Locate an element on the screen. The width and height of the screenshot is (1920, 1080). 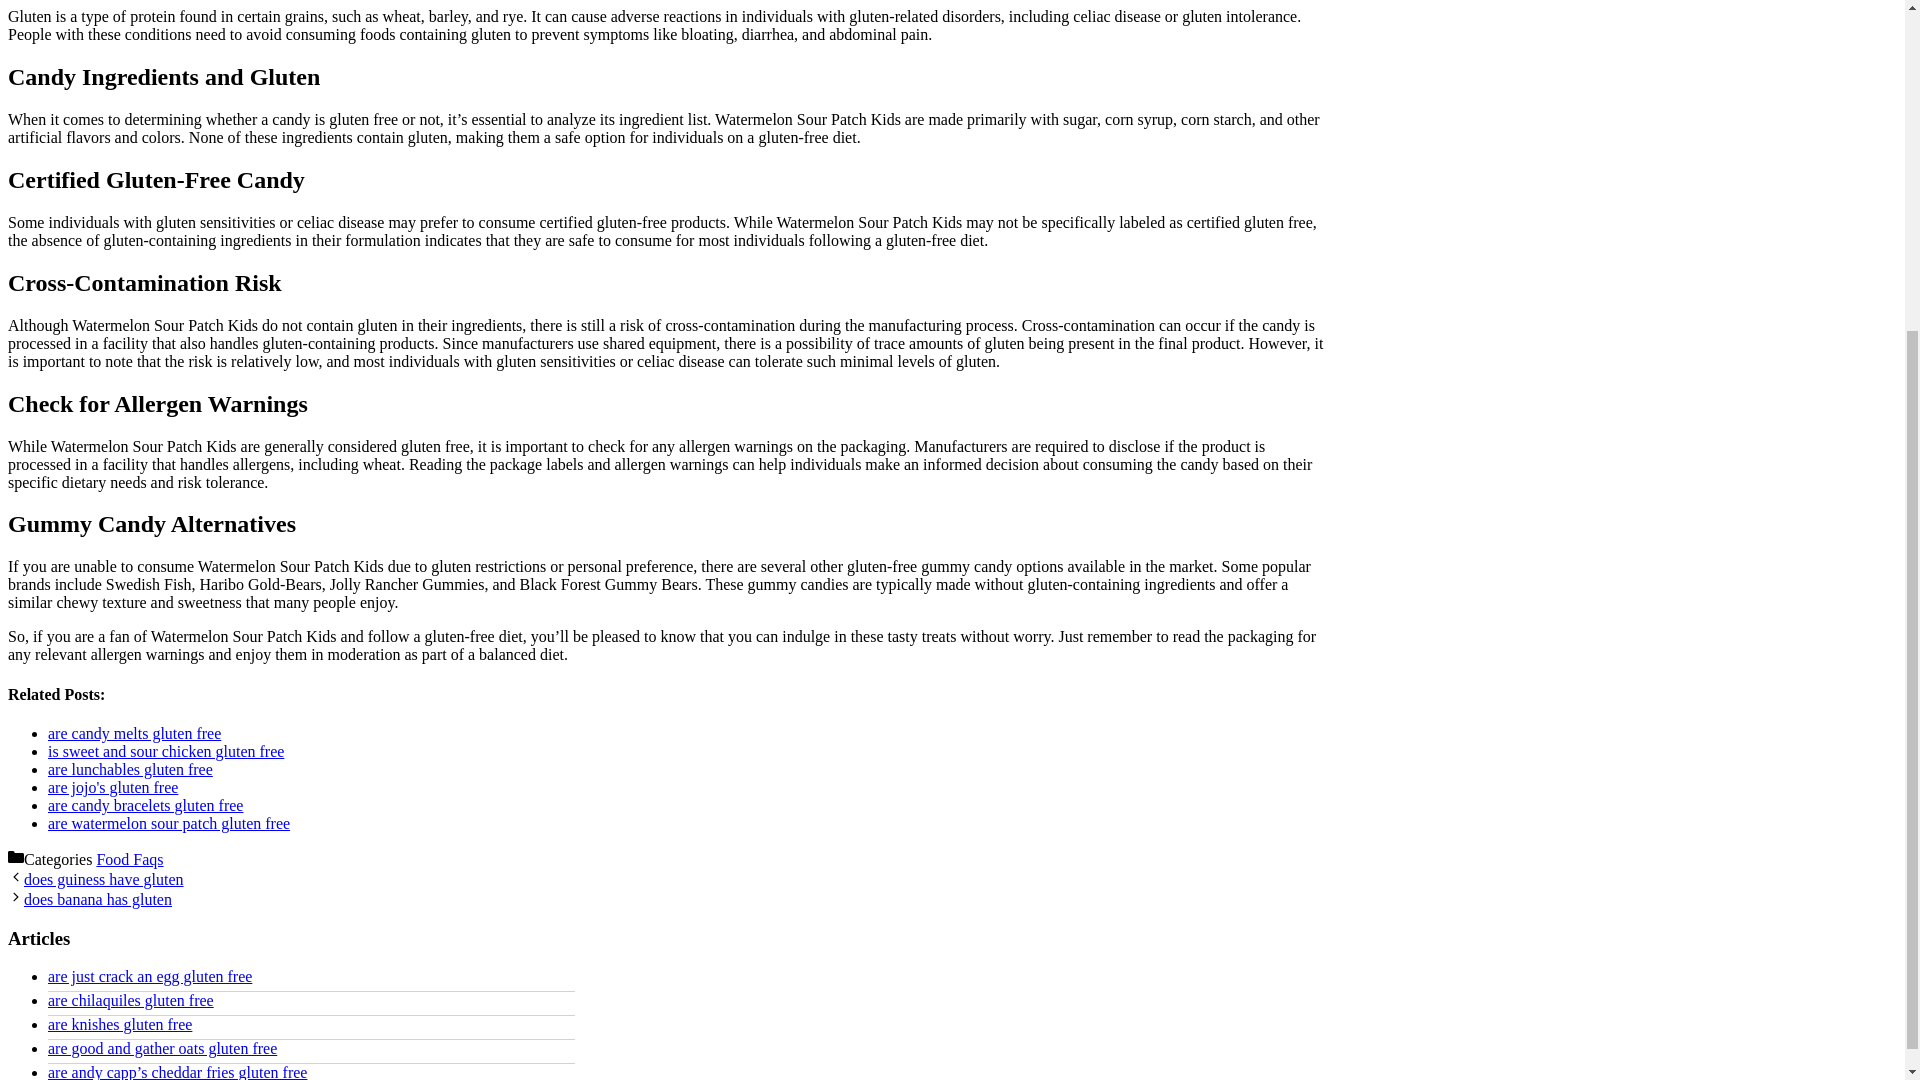
Food Faqs is located at coordinates (130, 860).